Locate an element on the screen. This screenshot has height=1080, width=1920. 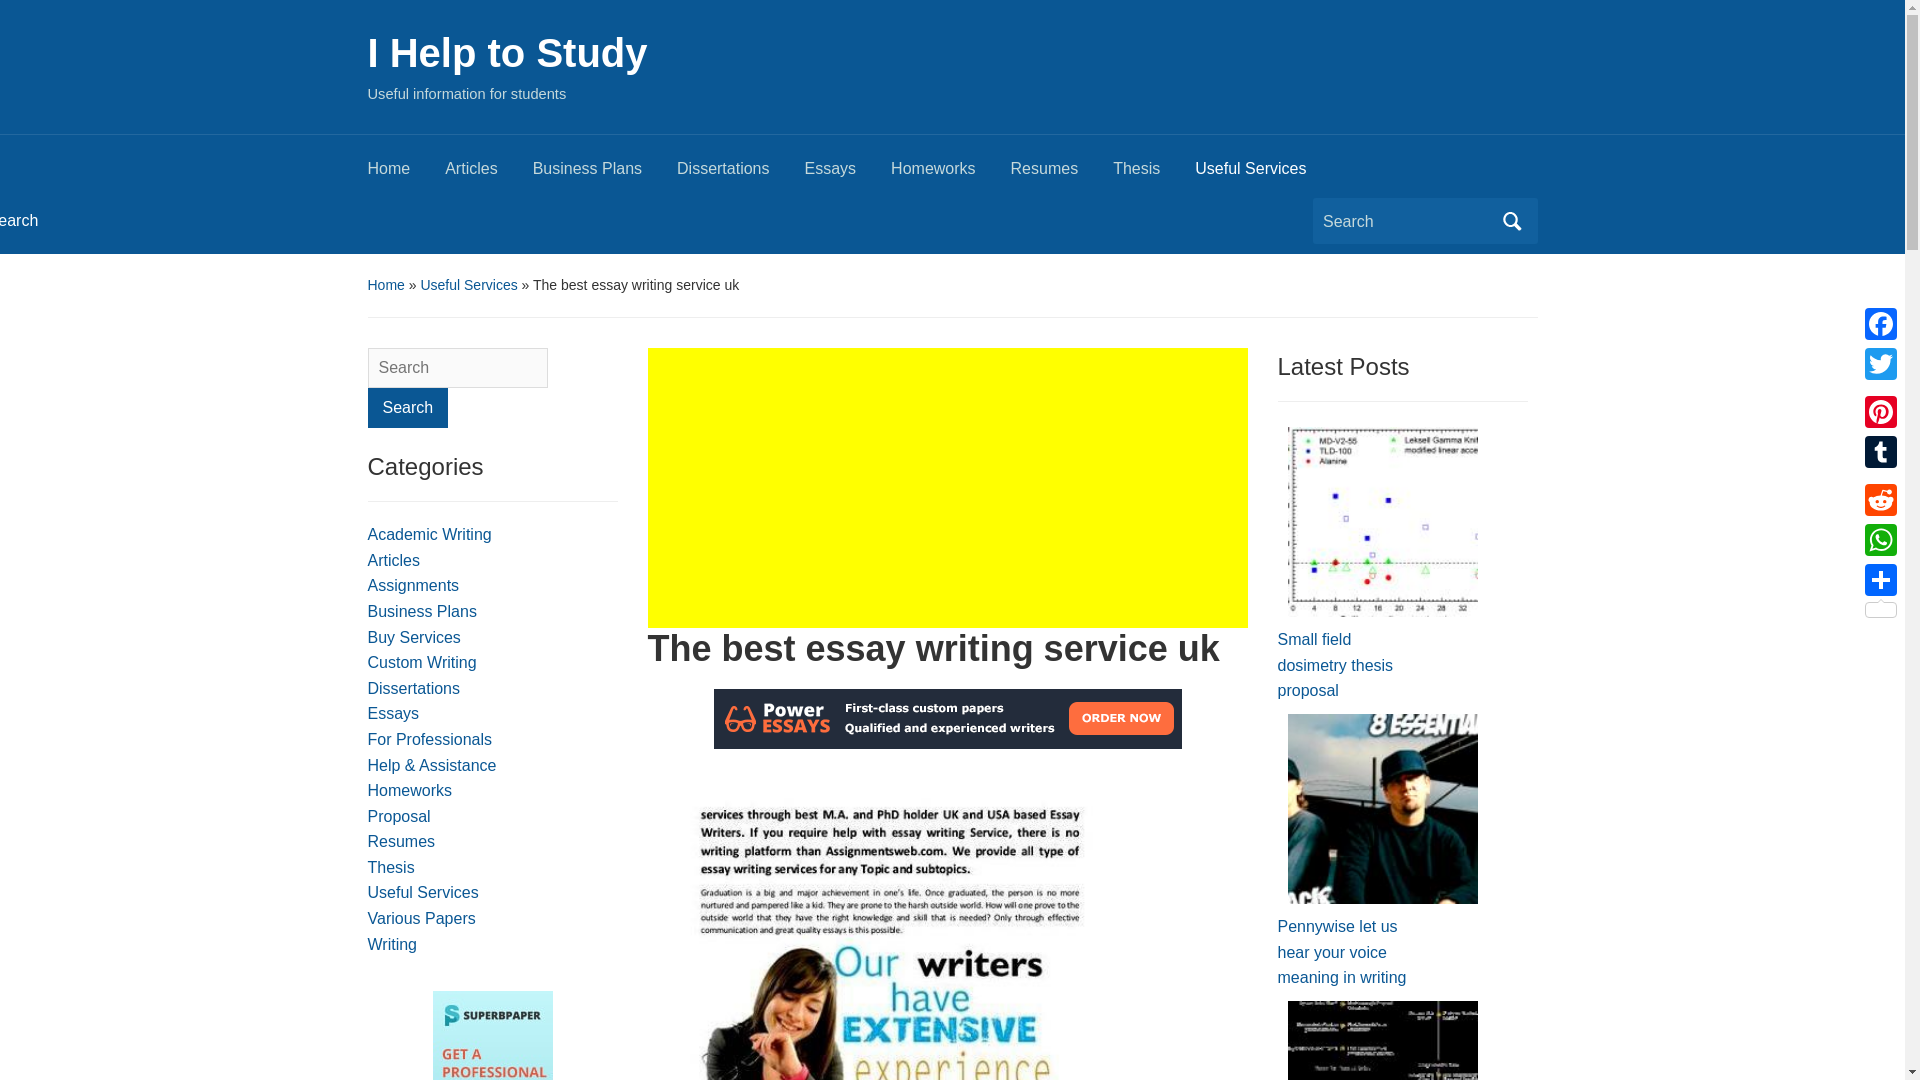
Dissertations is located at coordinates (414, 688).